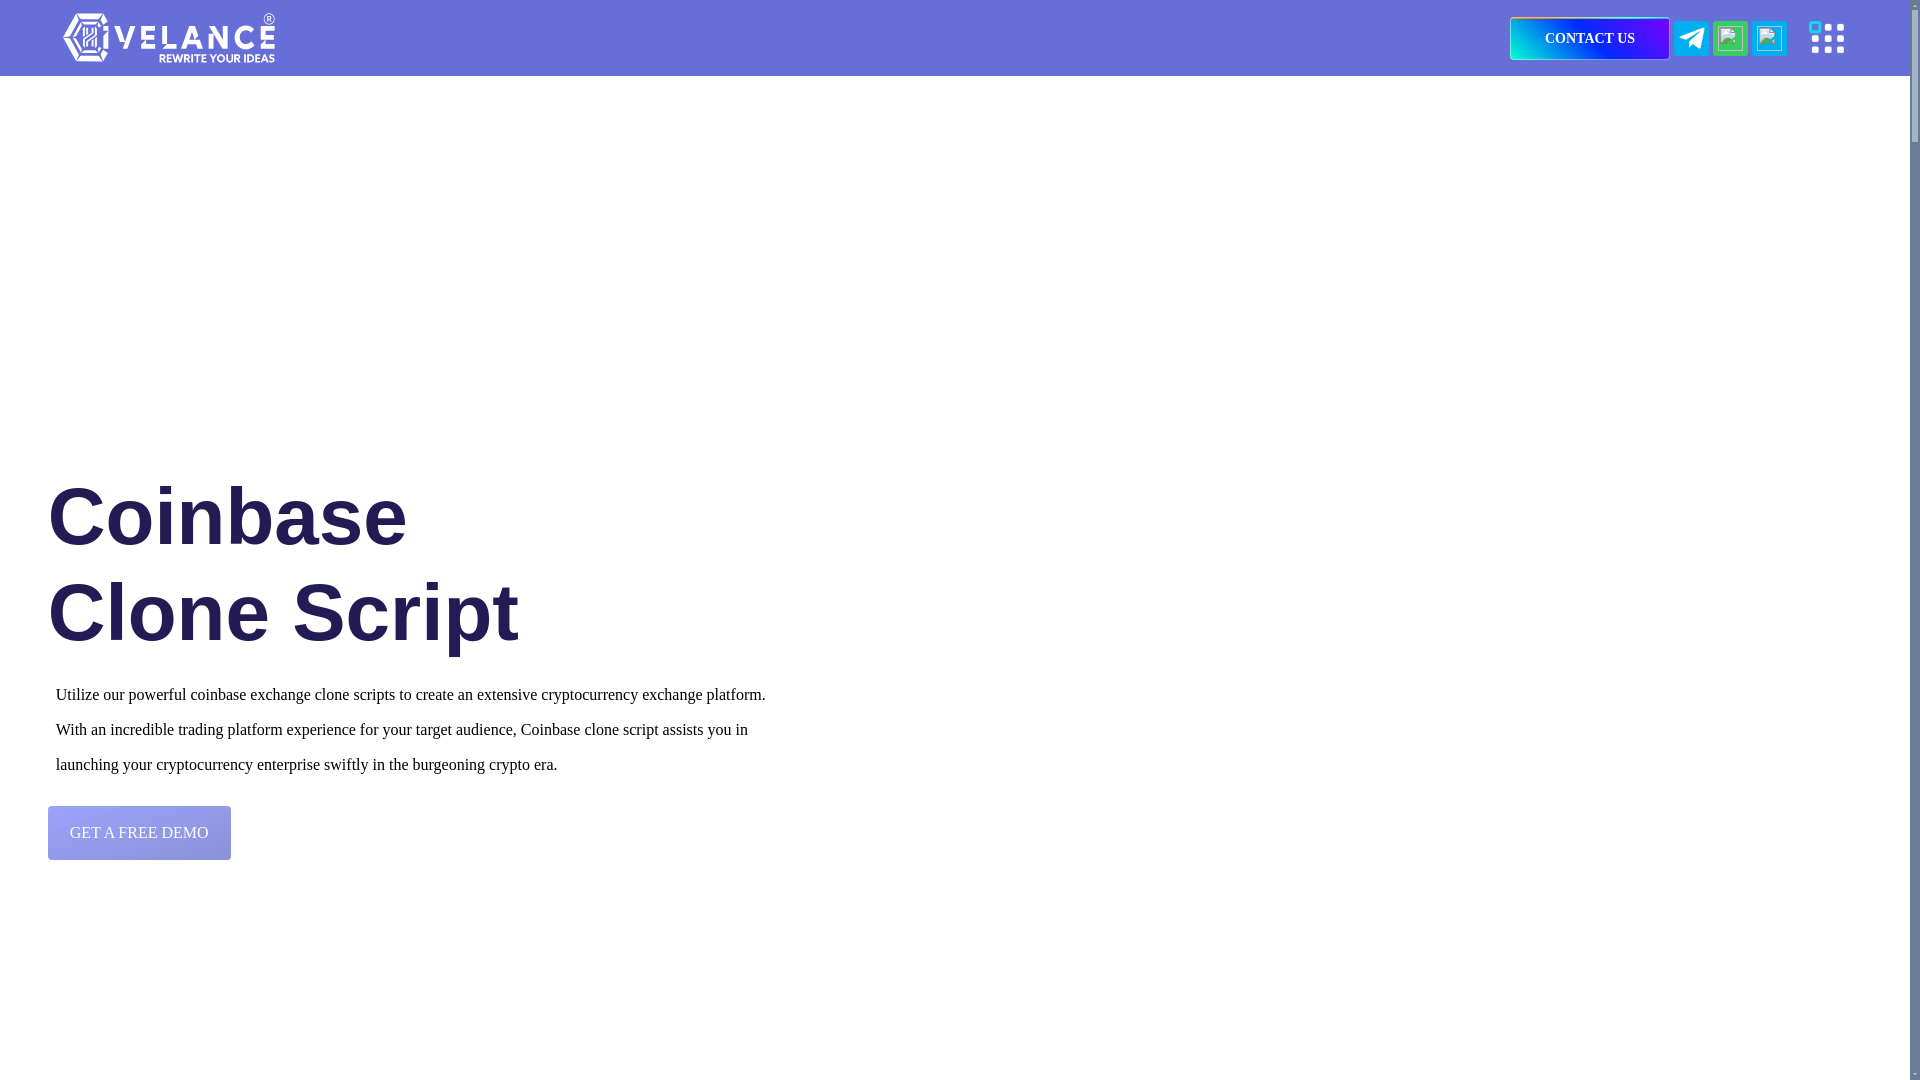 The width and height of the screenshot is (1920, 1080). I want to click on CONTACT US, so click(1590, 38).